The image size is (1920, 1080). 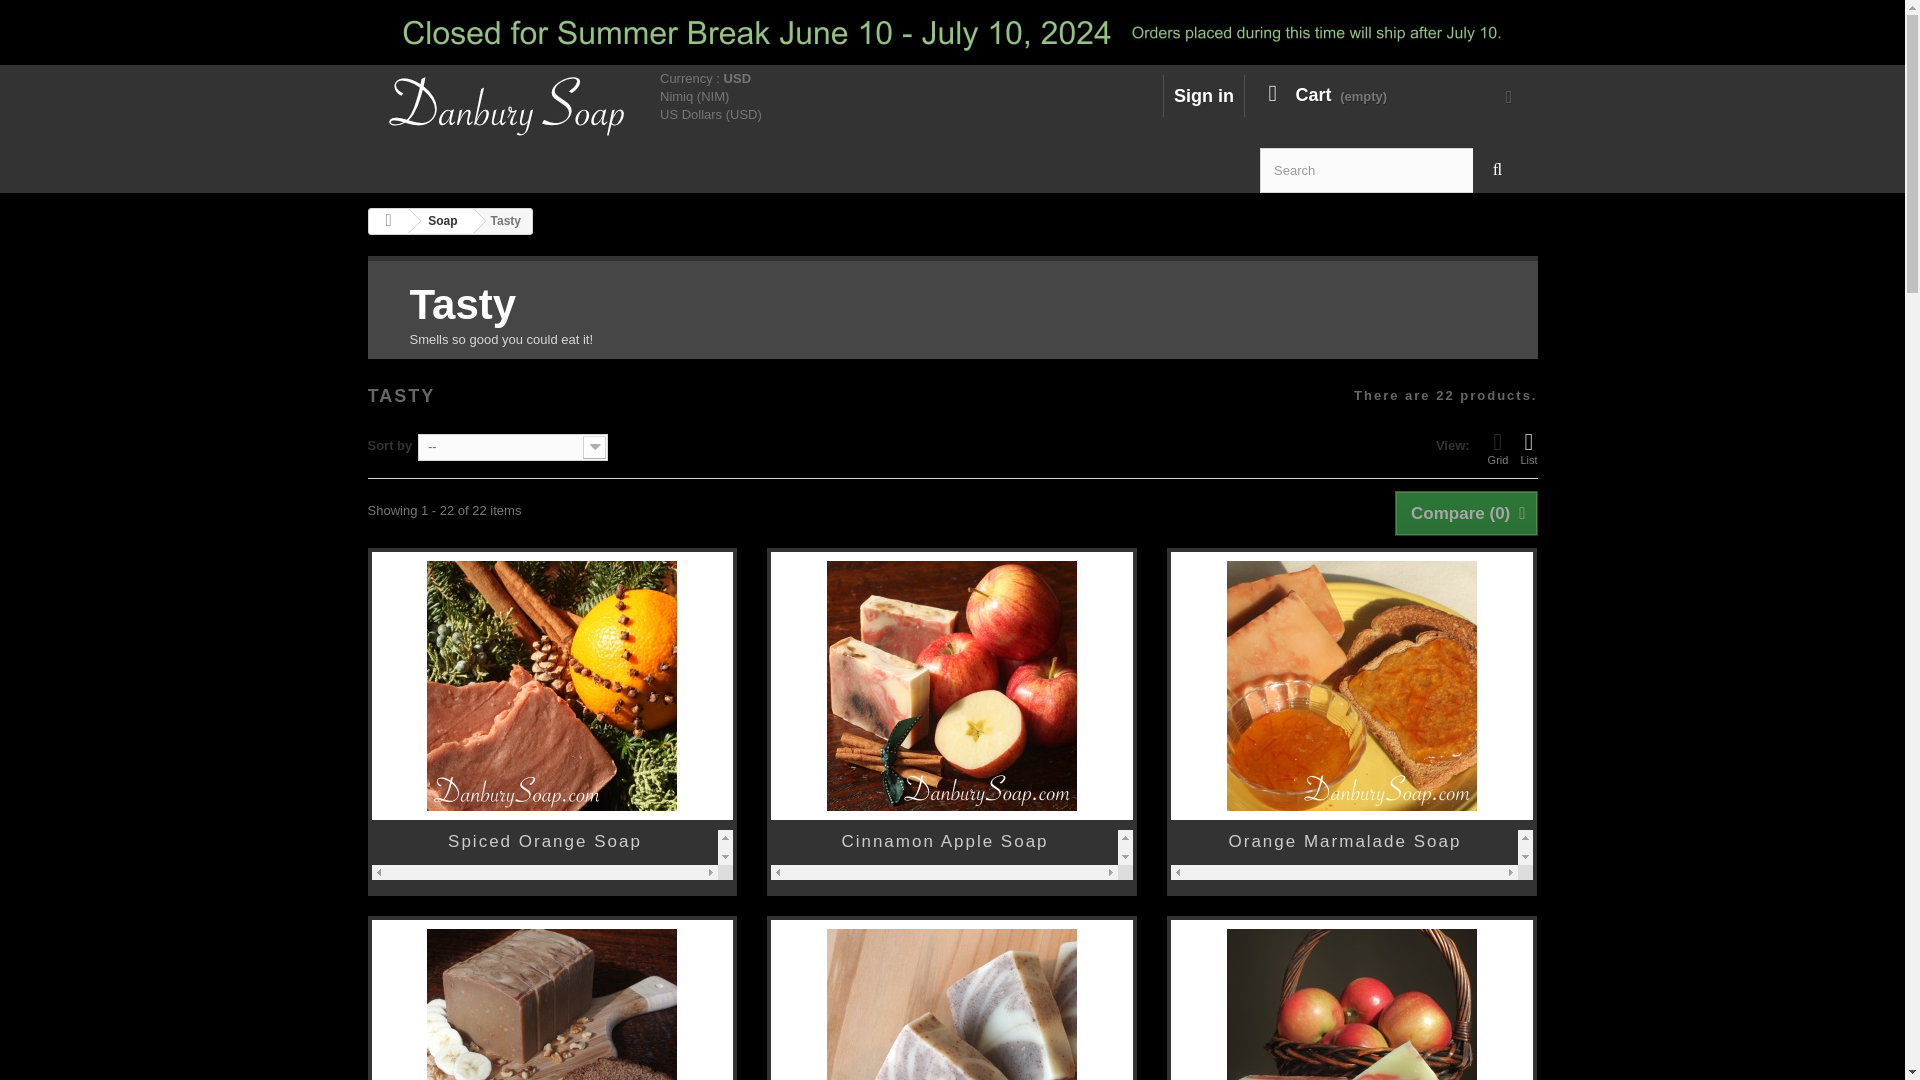 I want to click on Spiced Orange Soap, so click(x=552, y=686).